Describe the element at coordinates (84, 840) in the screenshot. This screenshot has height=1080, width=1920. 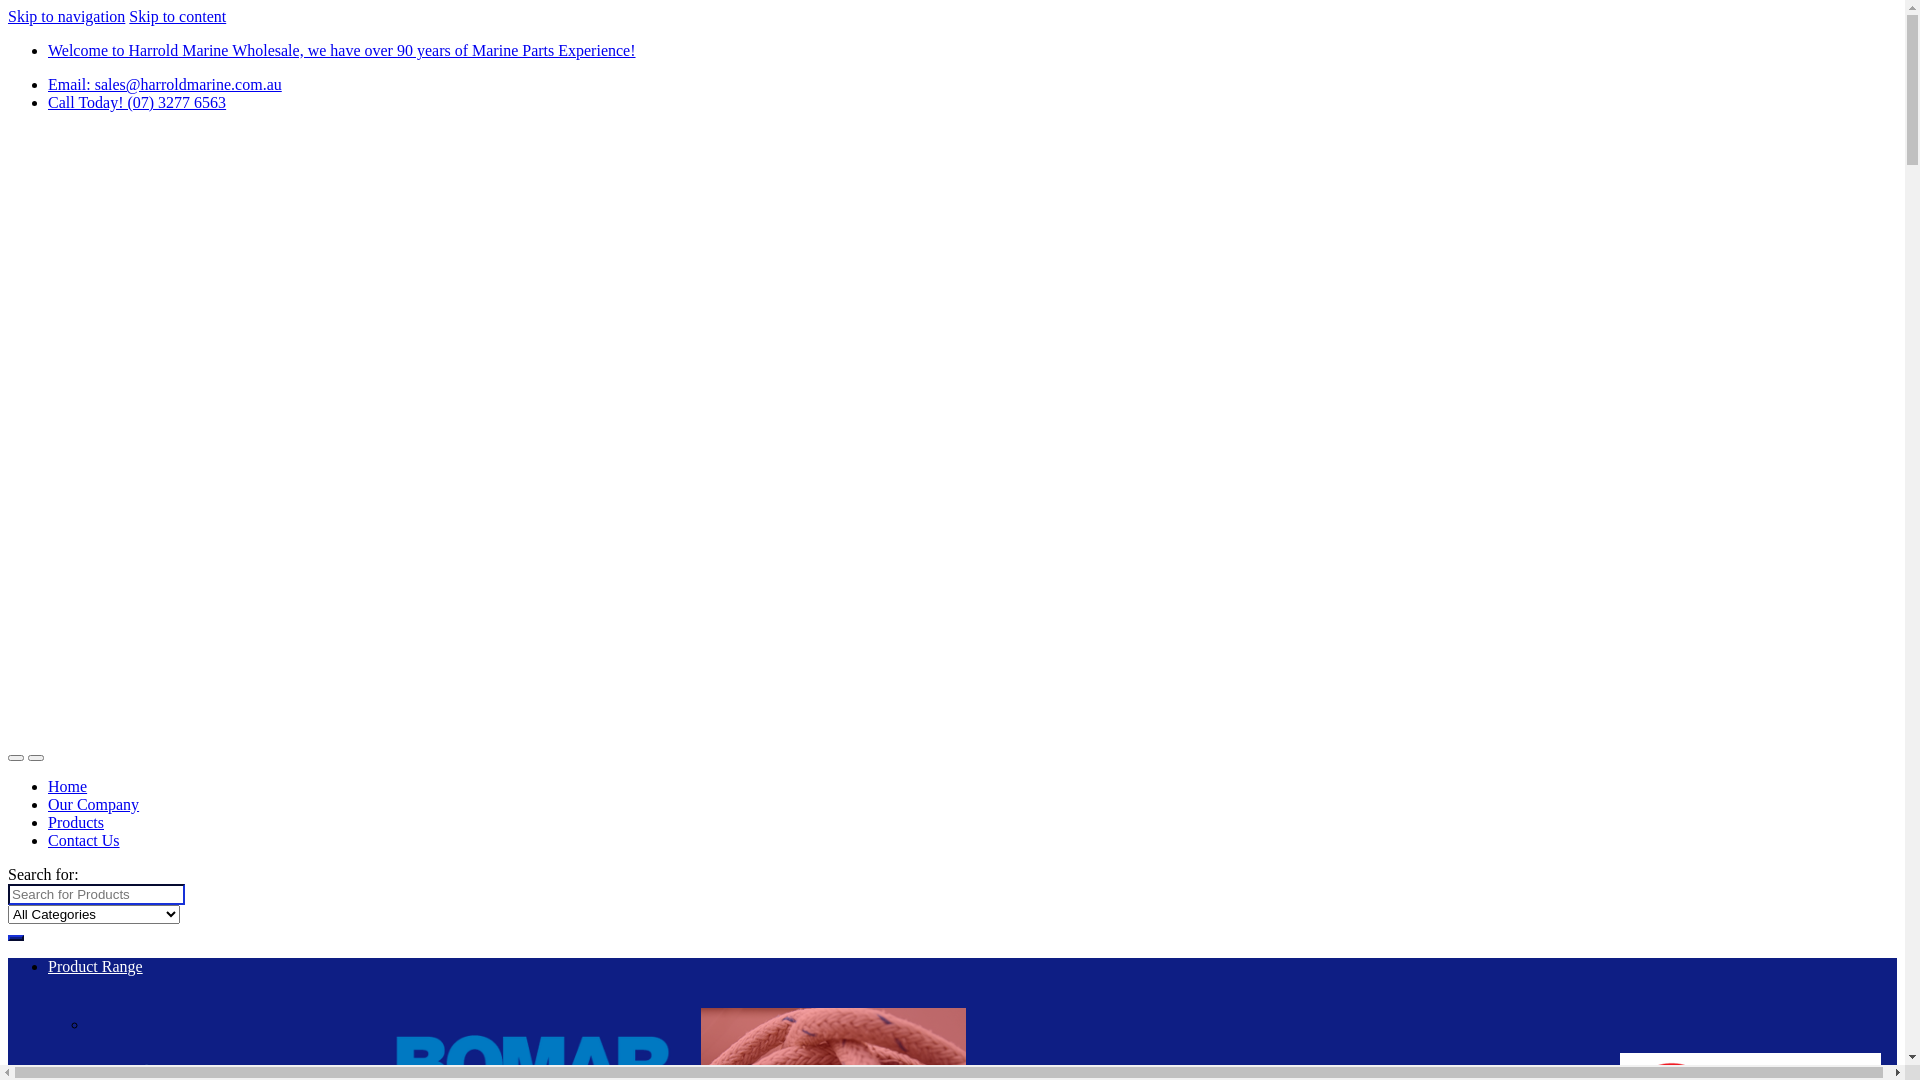
I see `Contact Us` at that location.